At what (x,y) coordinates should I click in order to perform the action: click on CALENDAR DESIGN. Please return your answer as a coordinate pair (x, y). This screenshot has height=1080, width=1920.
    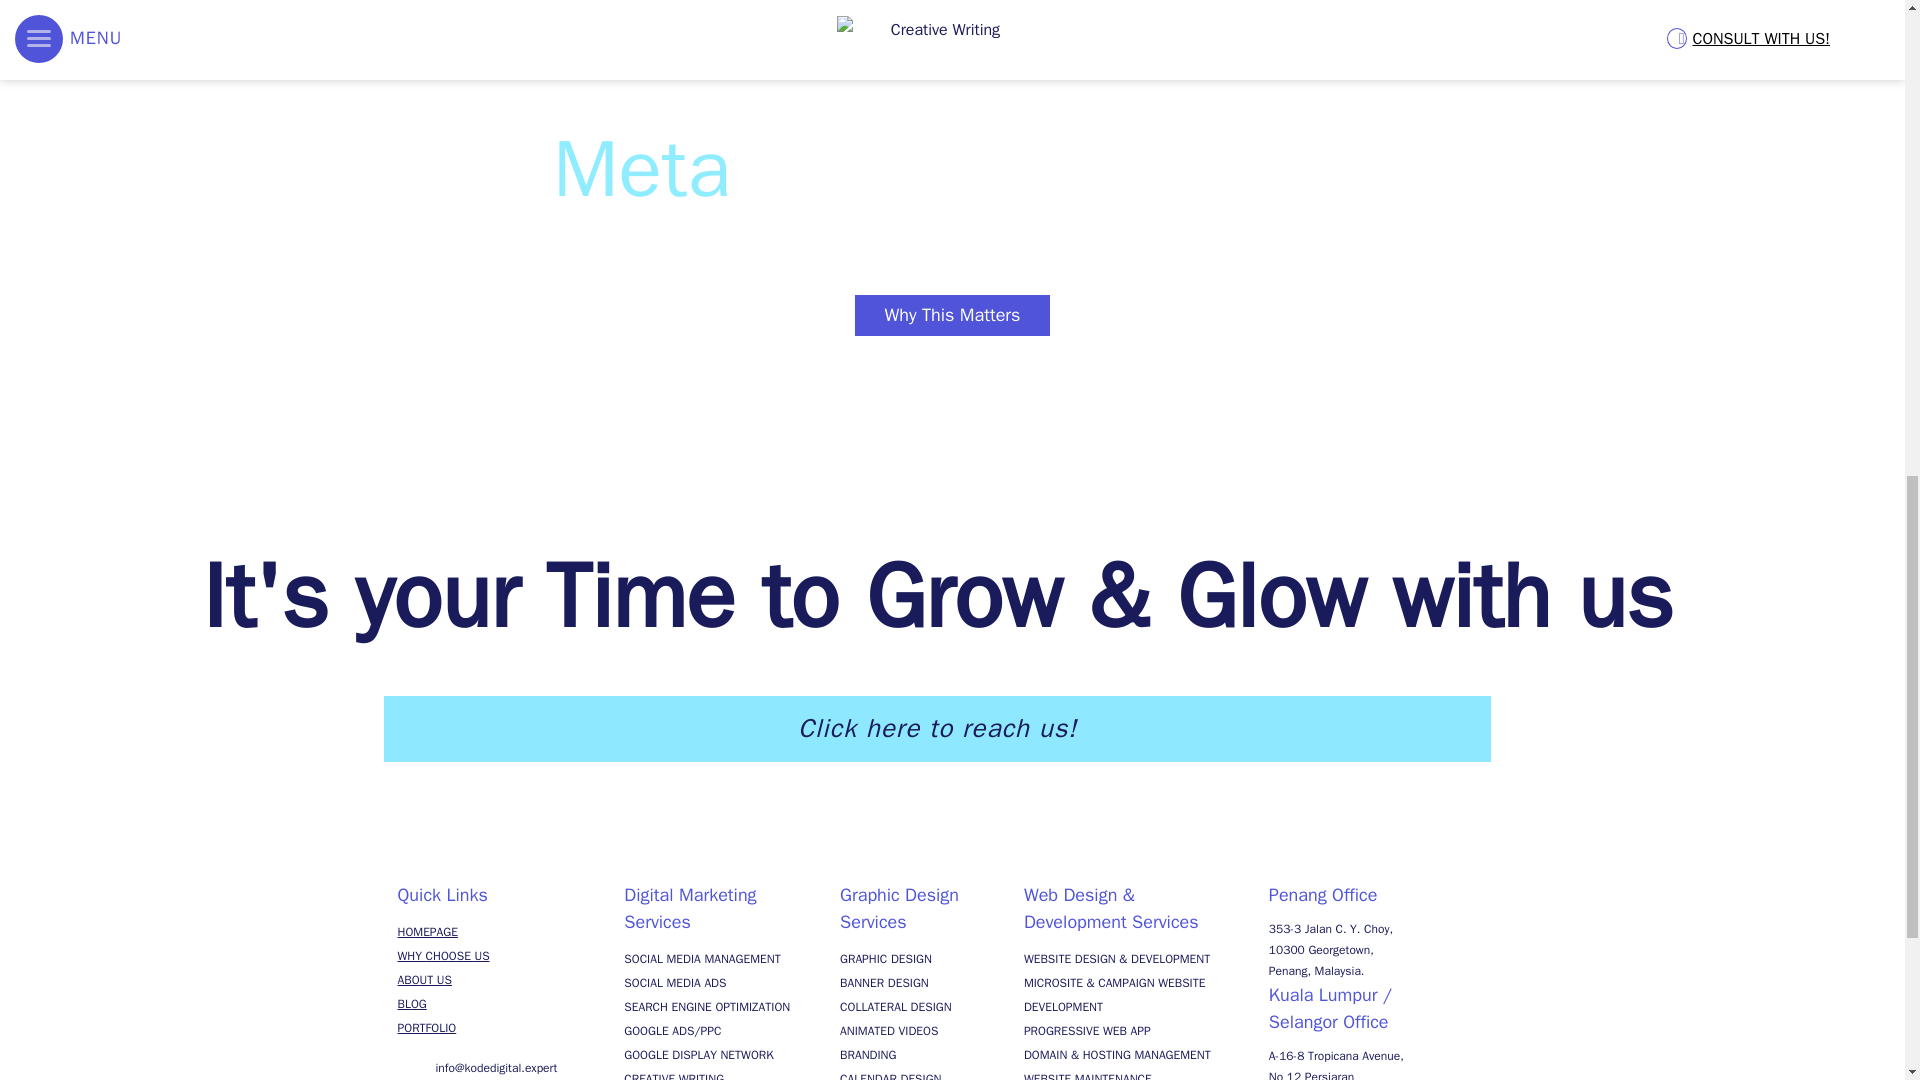
    Looking at the image, I should click on (890, 1076).